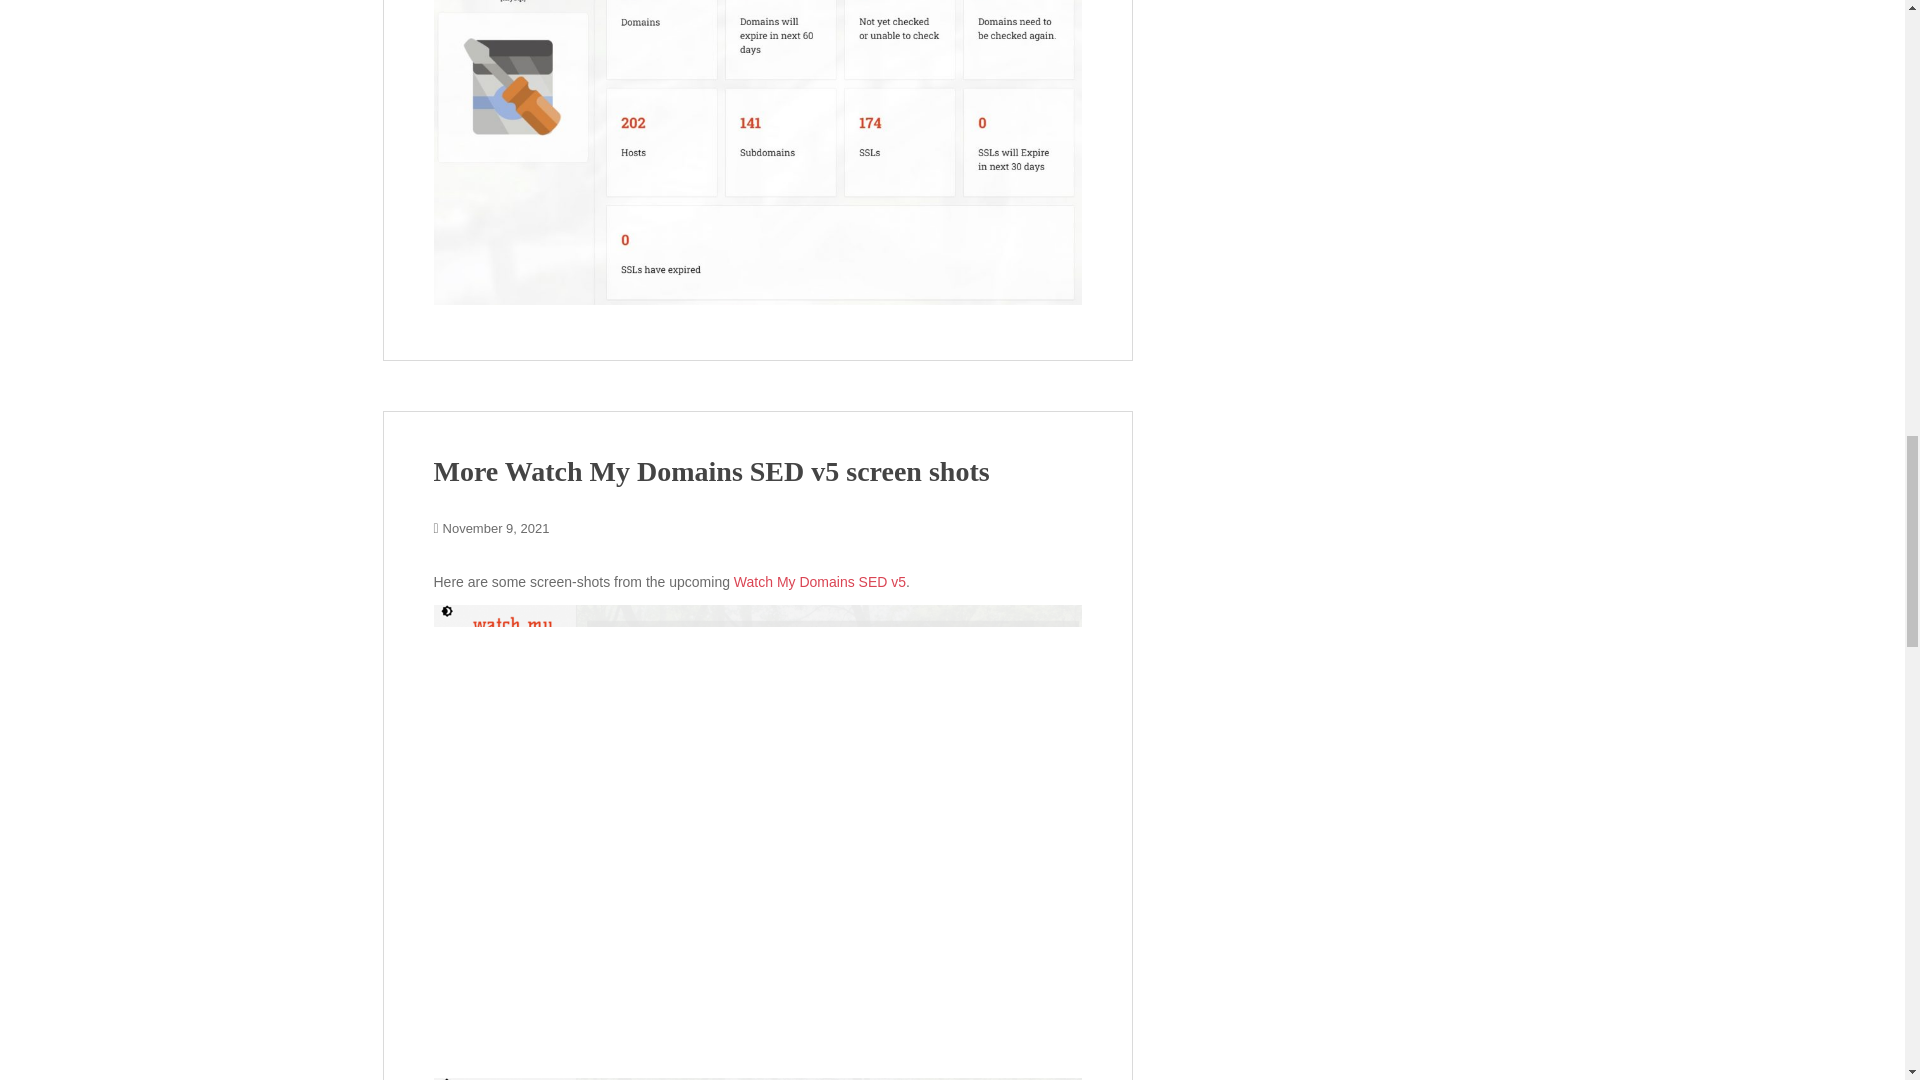 This screenshot has width=1920, height=1080. What do you see at coordinates (496, 528) in the screenshot?
I see `November 9, 2021` at bounding box center [496, 528].